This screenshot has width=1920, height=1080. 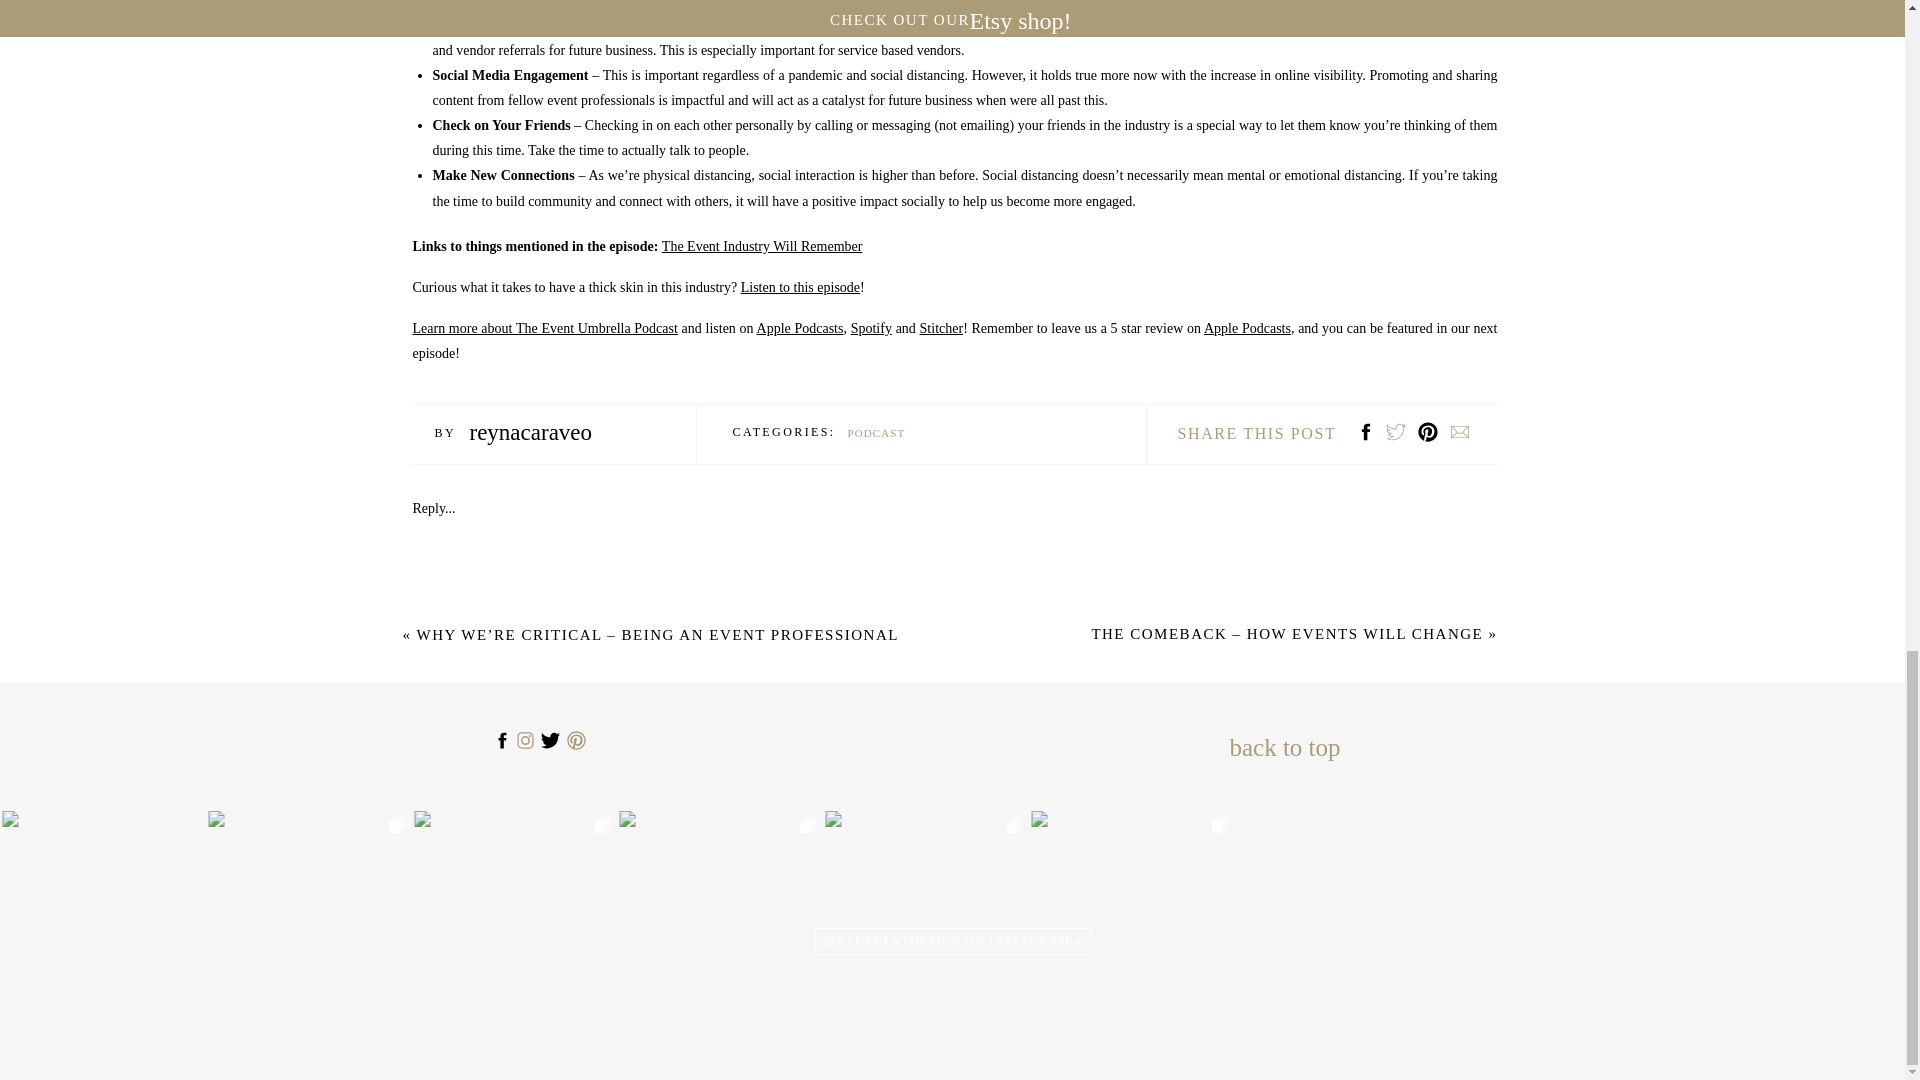 I want to click on back to top, so click(x=1284, y=743).